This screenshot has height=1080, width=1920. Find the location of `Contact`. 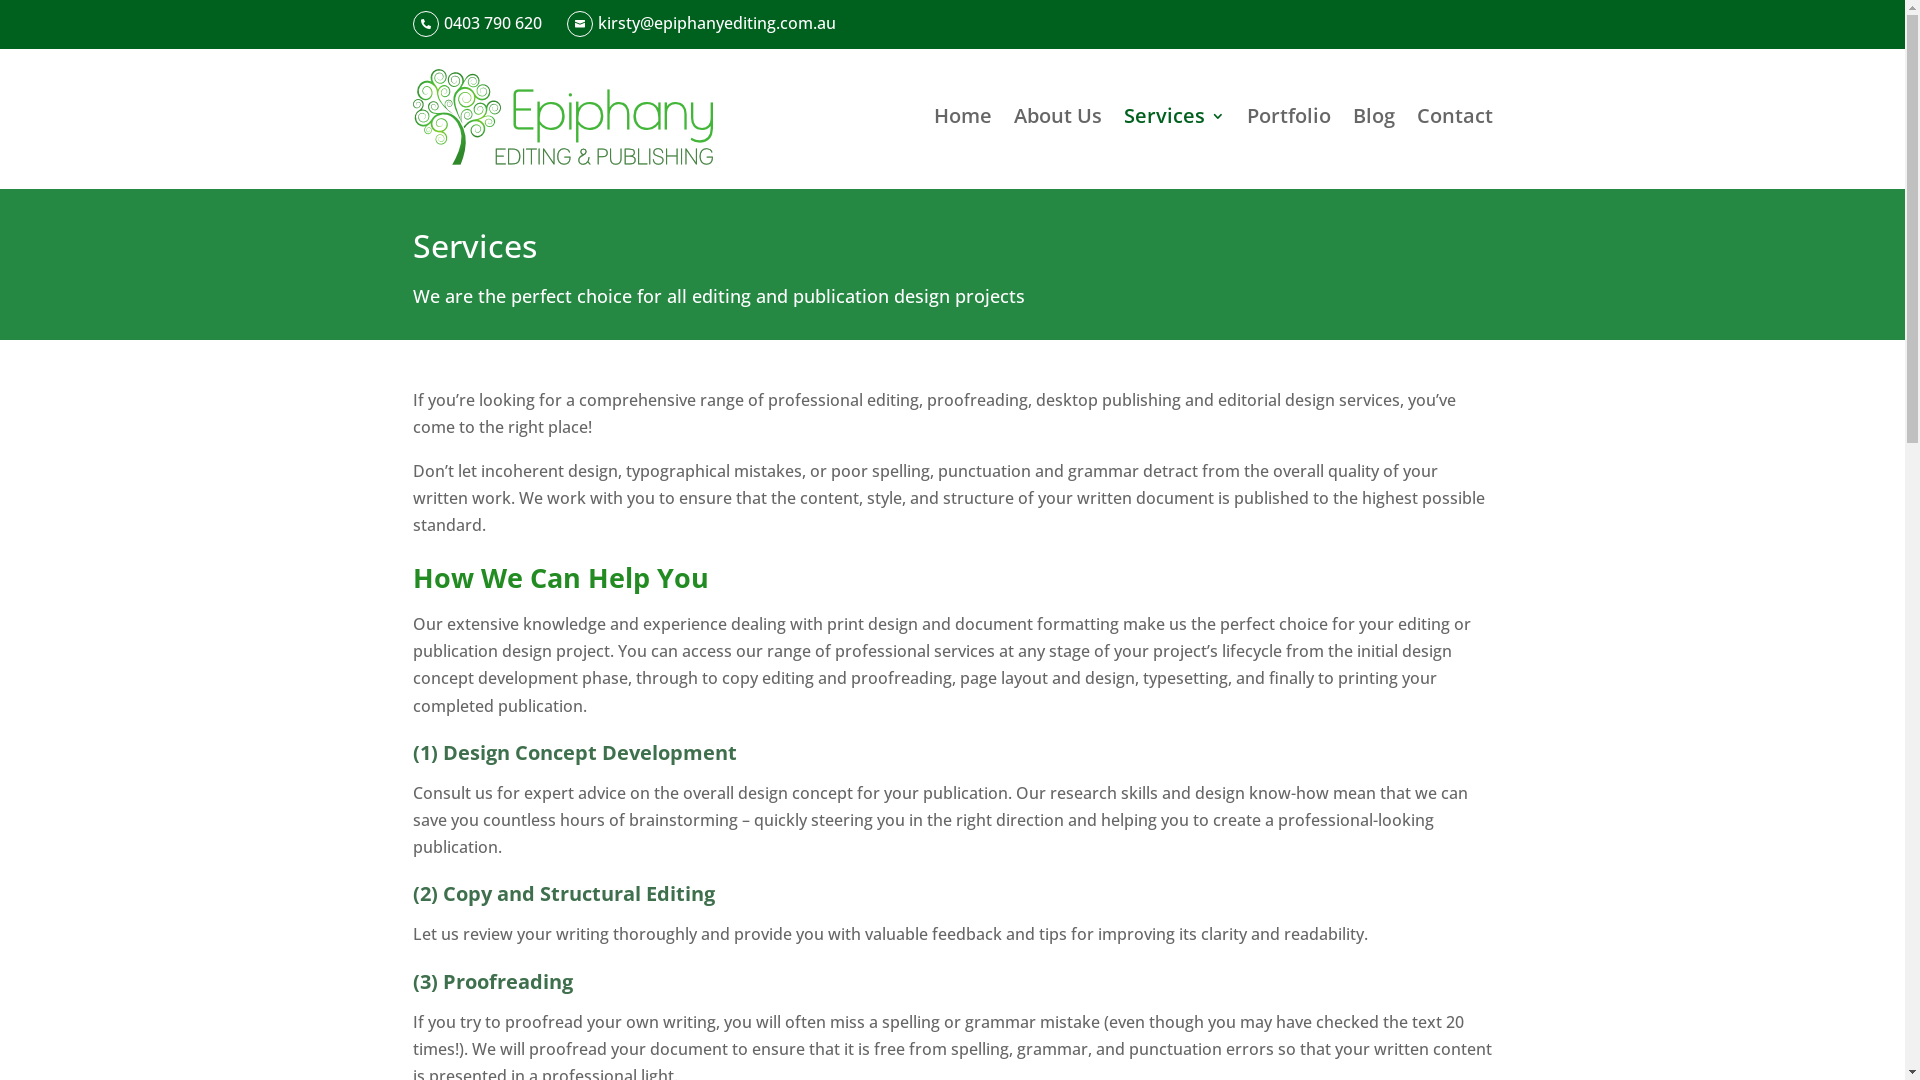

Contact is located at coordinates (1454, 116).